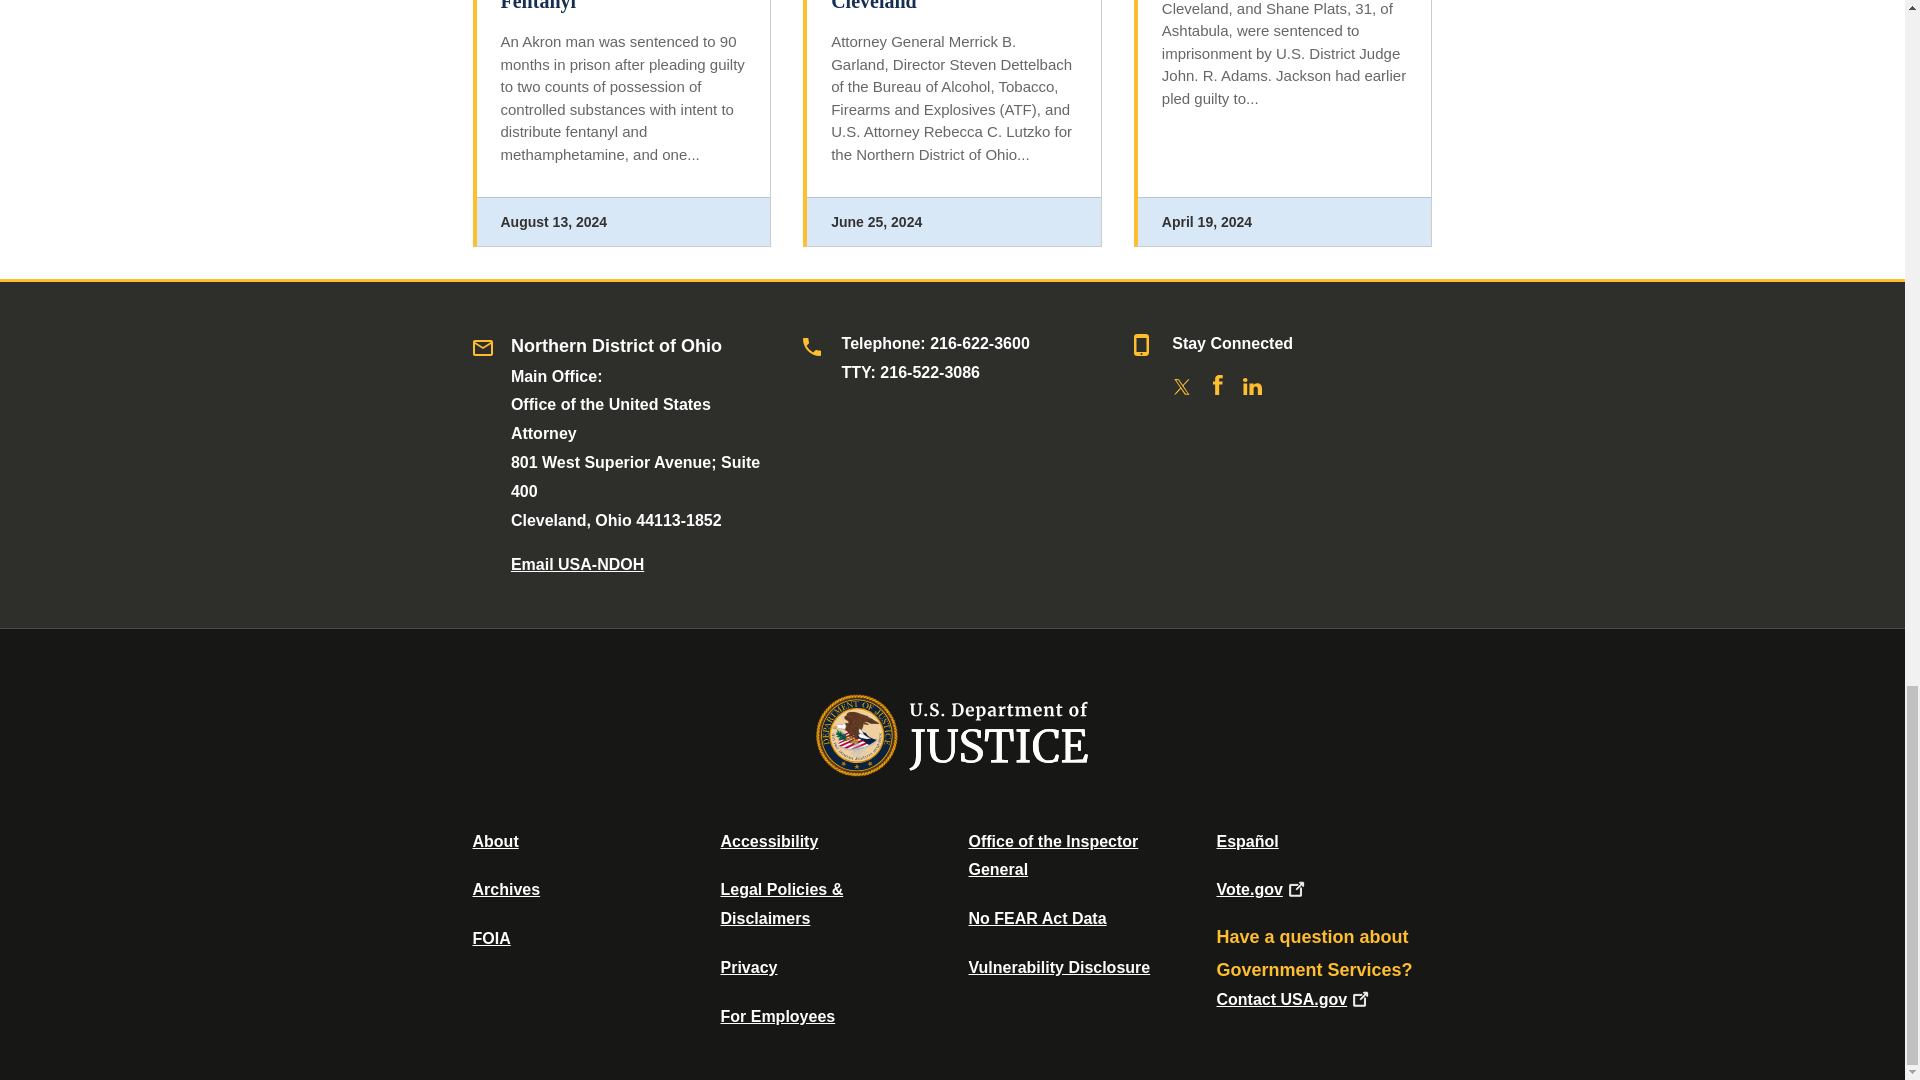  Describe the element at coordinates (1036, 918) in the screenshot. I see `Data Posted Pursuant To The No Fear Act` at that location.